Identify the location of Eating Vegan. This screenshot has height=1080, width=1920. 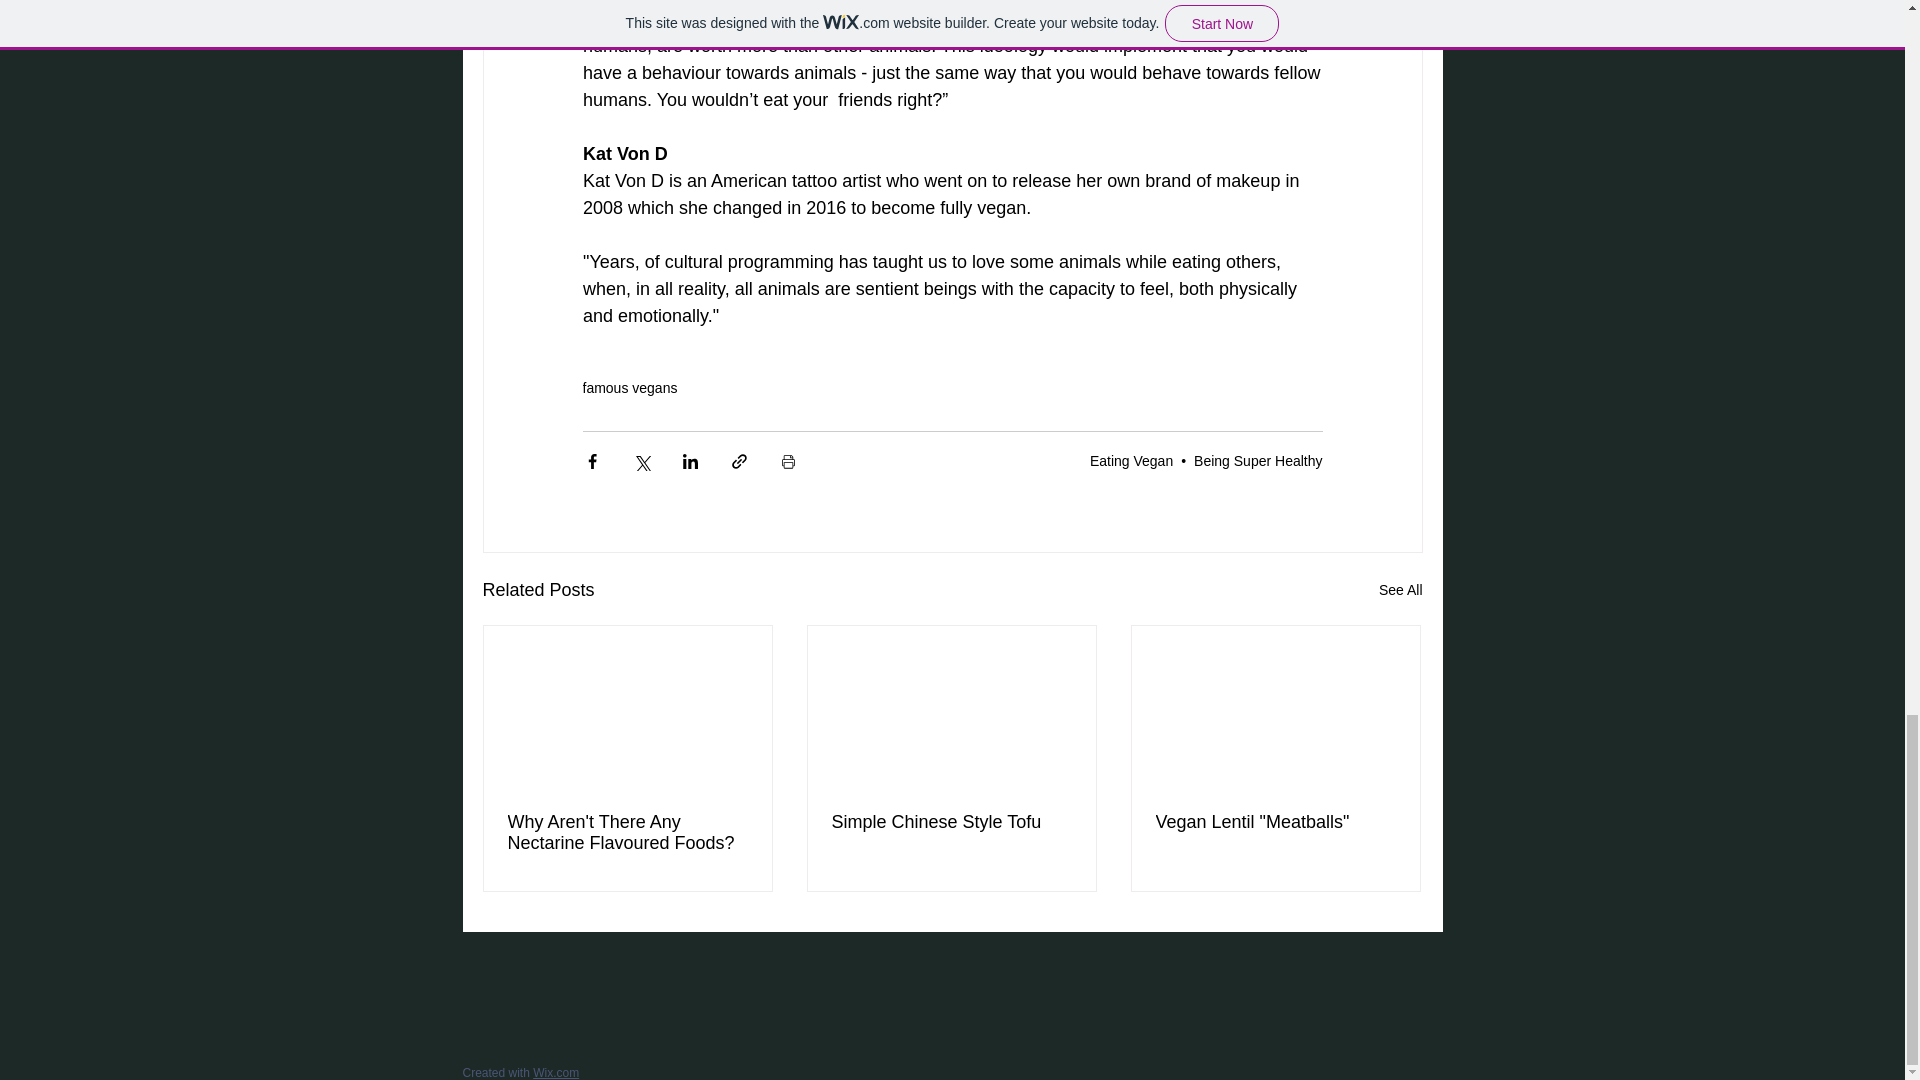
(1132, 460).